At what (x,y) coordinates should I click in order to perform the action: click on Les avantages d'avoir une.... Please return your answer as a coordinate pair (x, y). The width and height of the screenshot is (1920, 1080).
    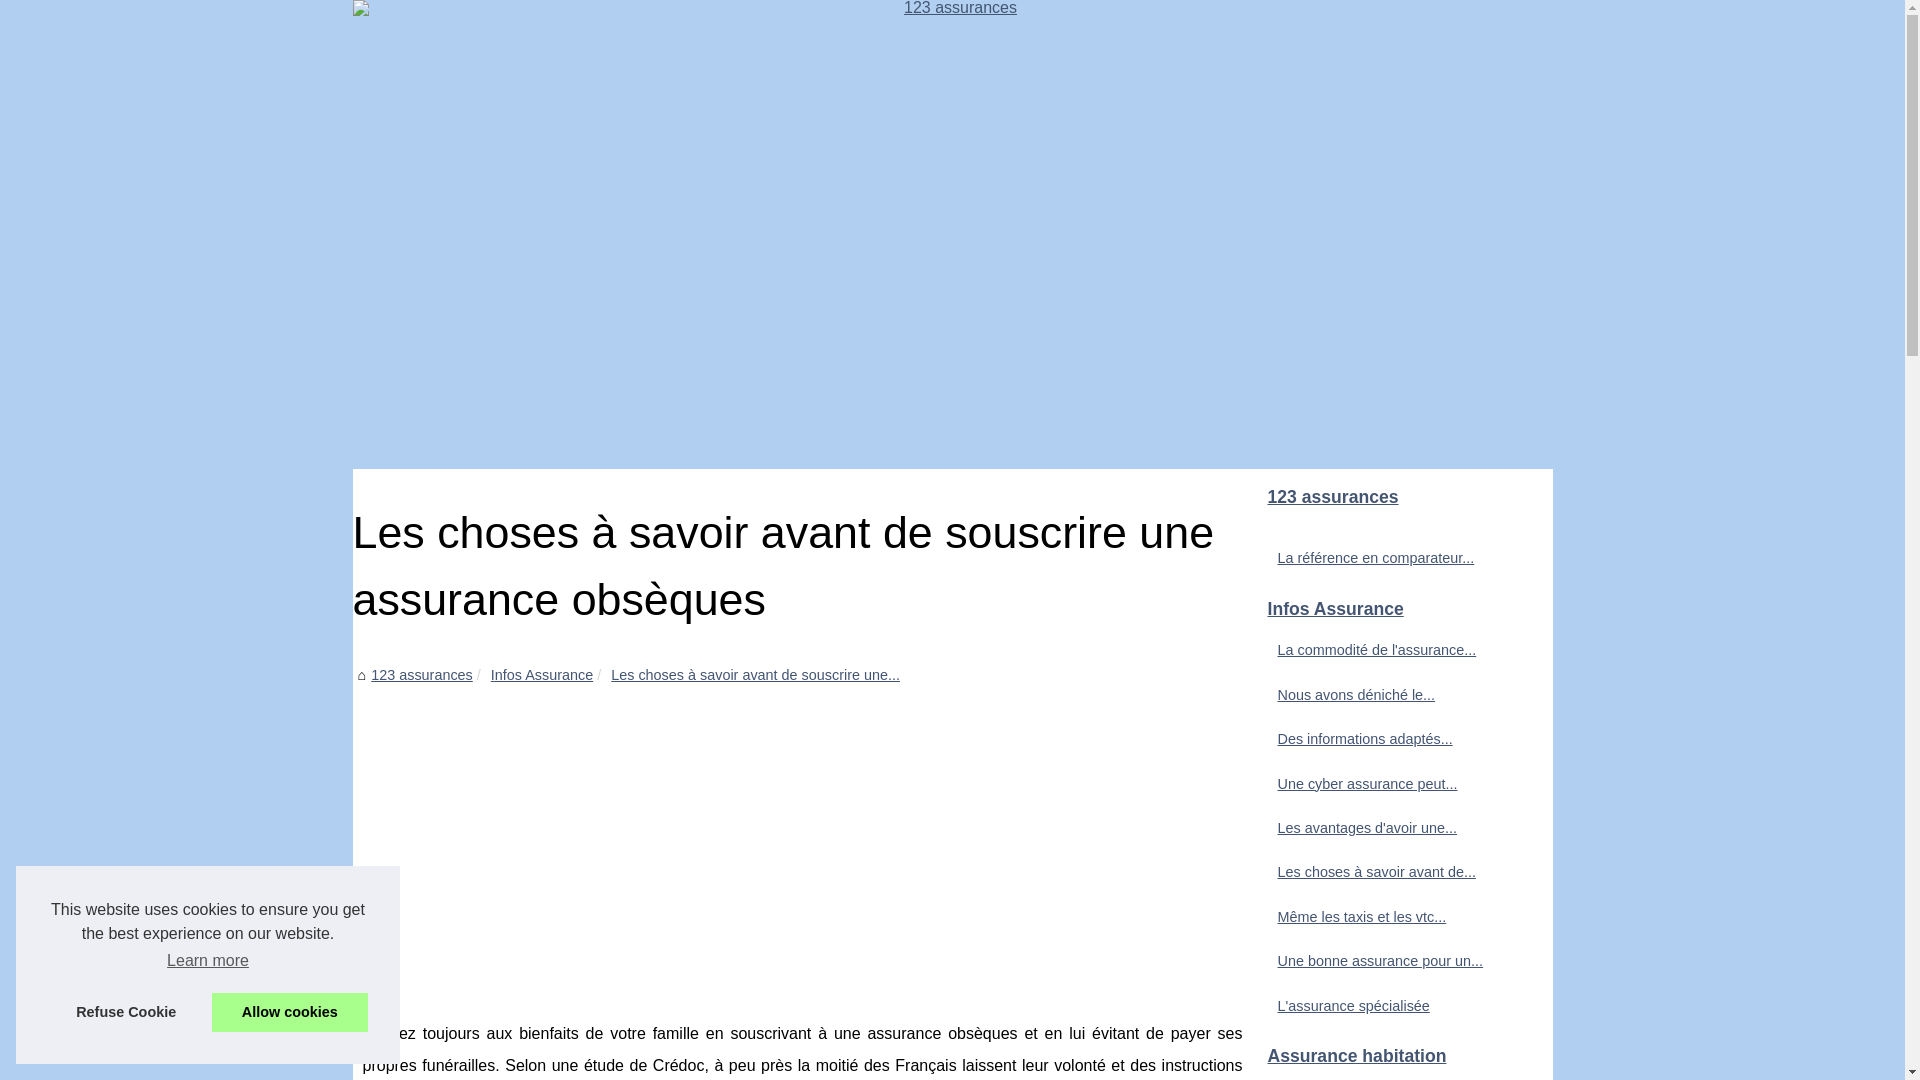
    Looking at the image, I should click on (1392, 828).